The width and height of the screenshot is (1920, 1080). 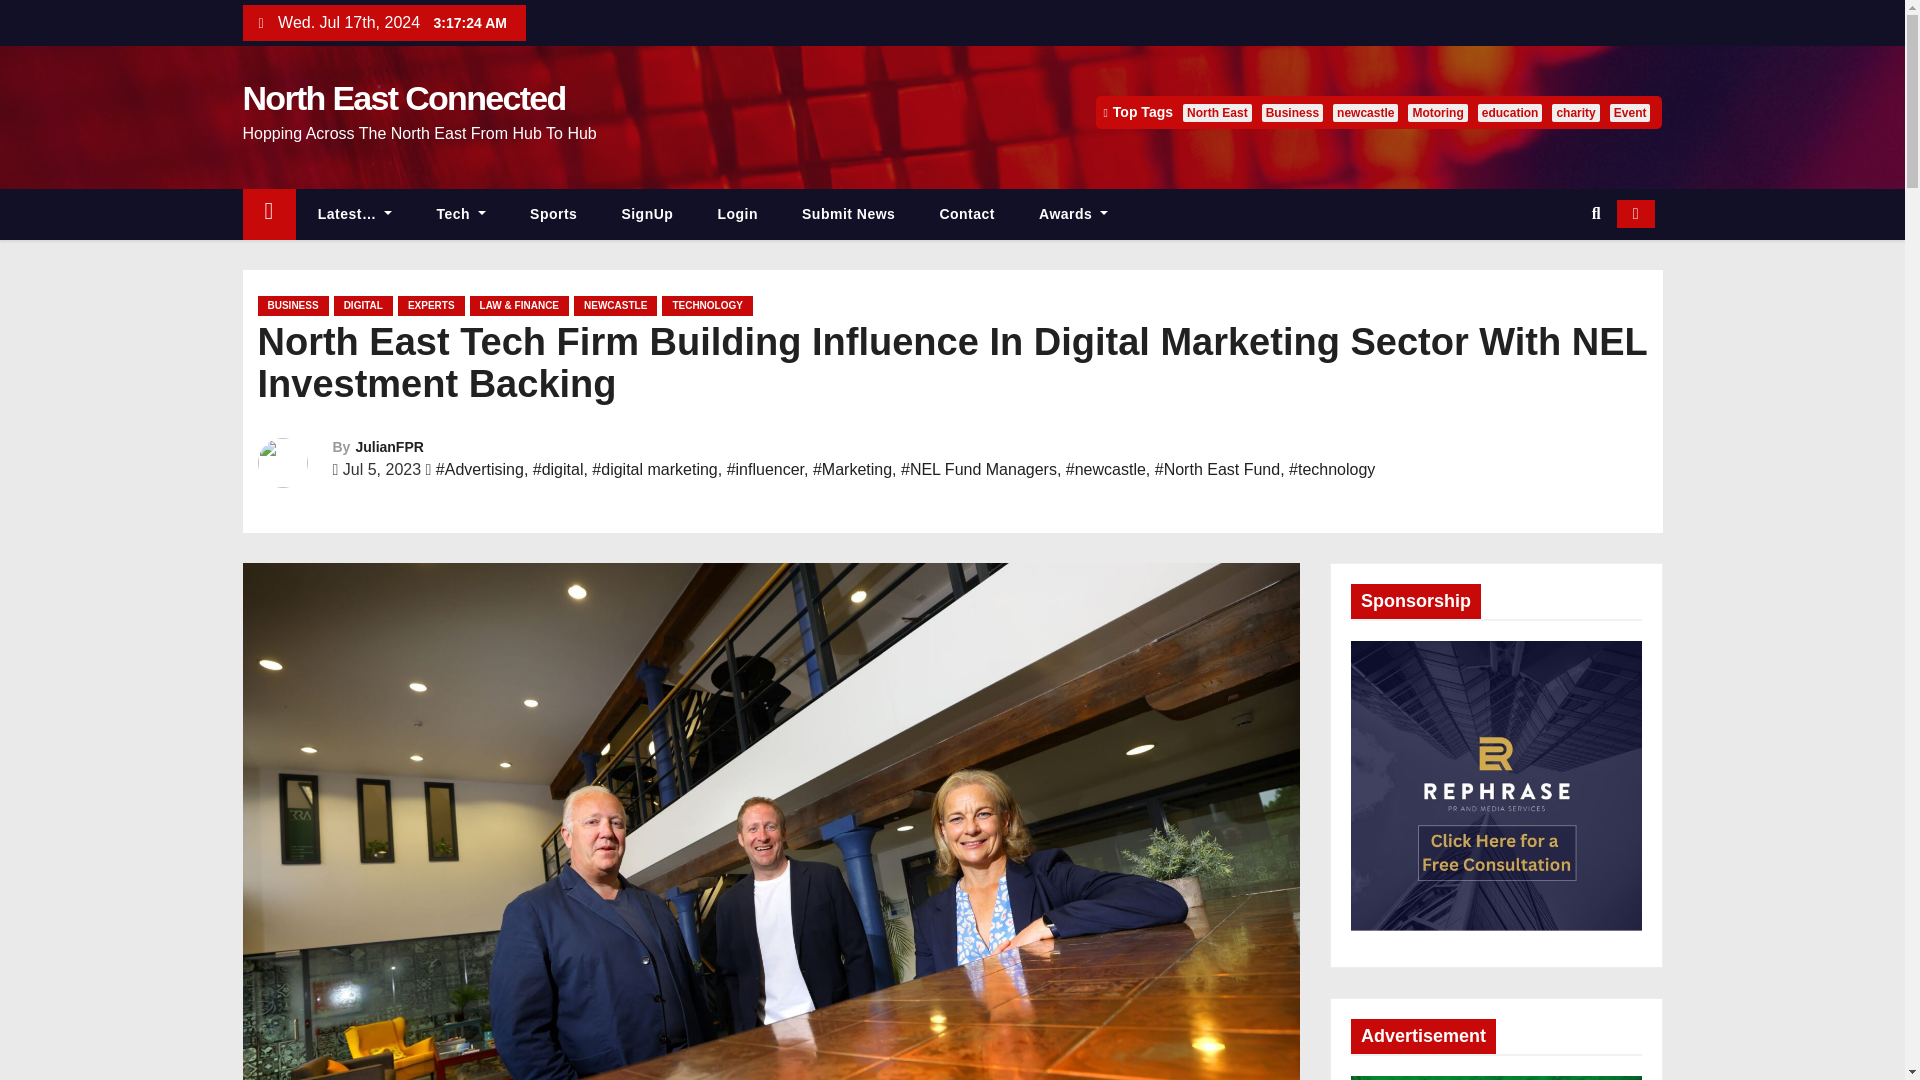 What do you see at coordinates (461, 214) in the screenshot?
I see `Tech` at bounding box center [461, 214].